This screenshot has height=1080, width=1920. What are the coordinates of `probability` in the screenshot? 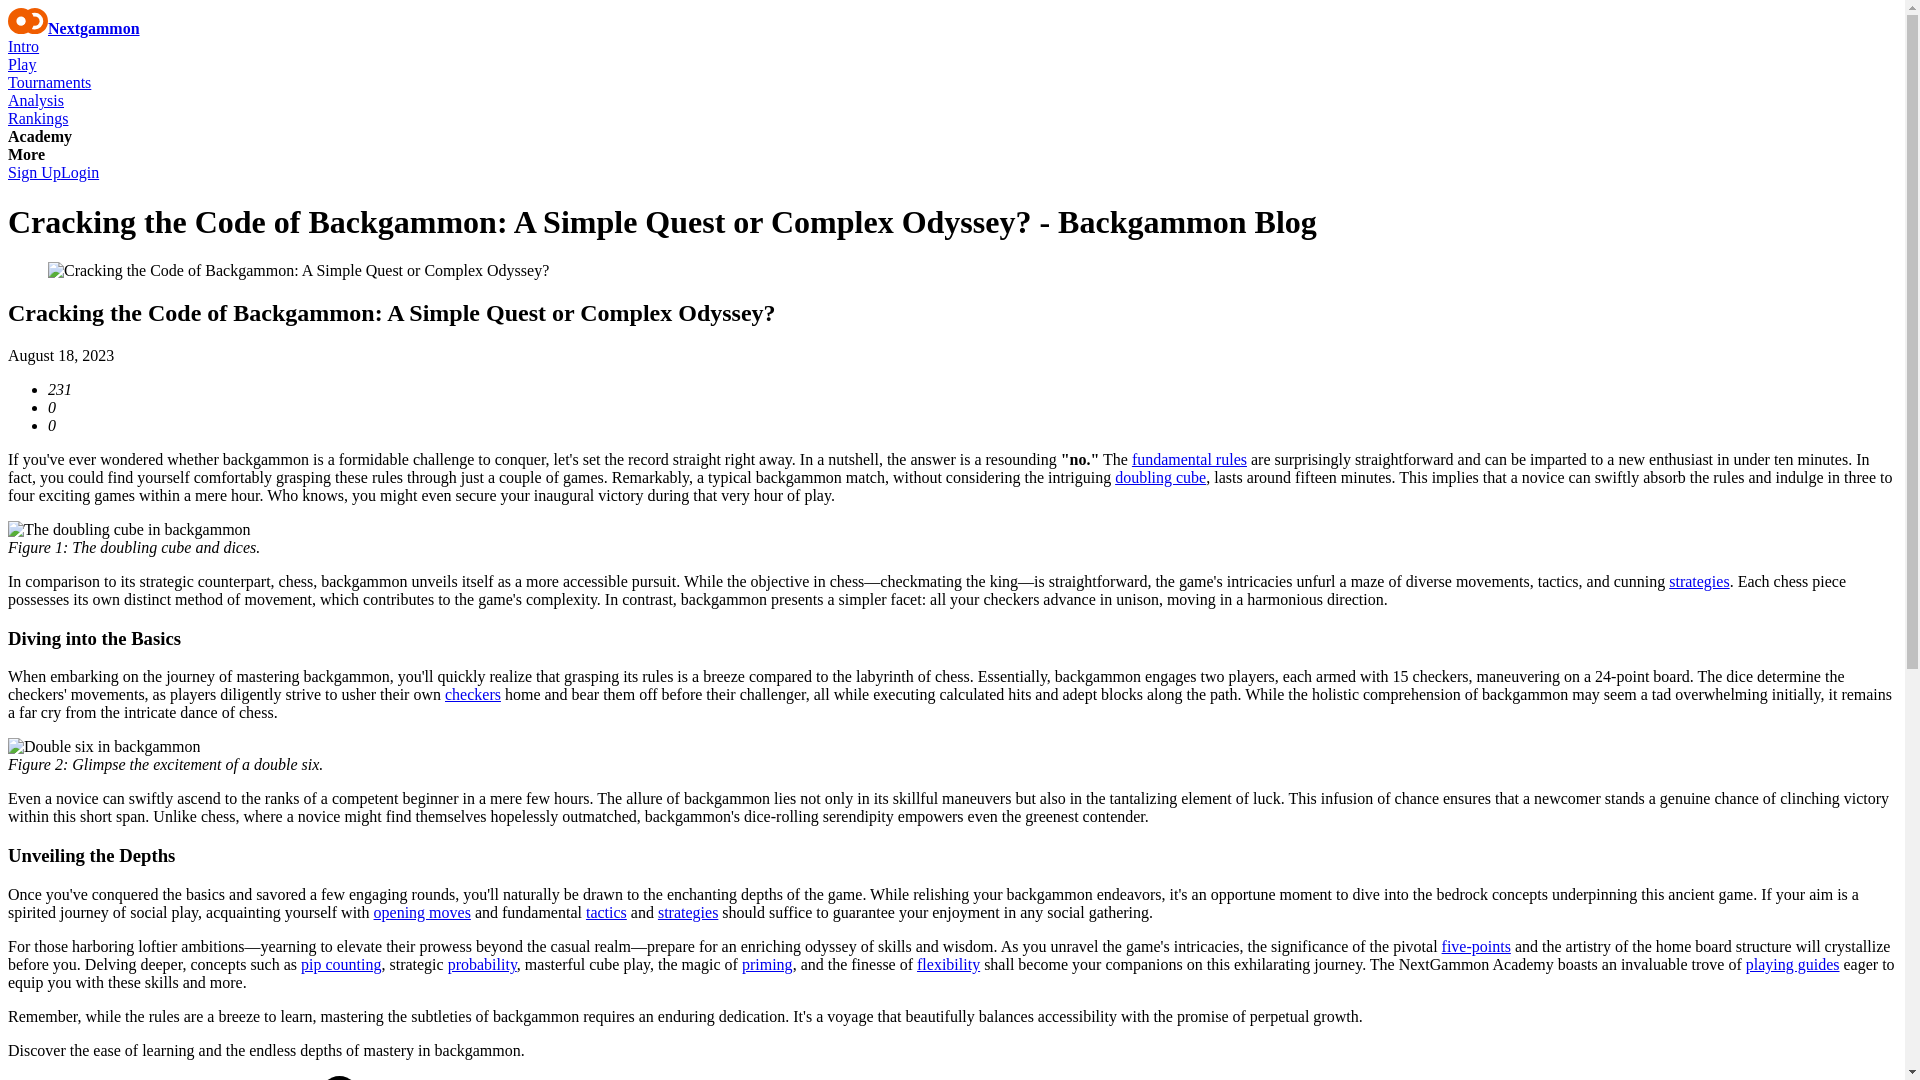 It's located at (482, 964).